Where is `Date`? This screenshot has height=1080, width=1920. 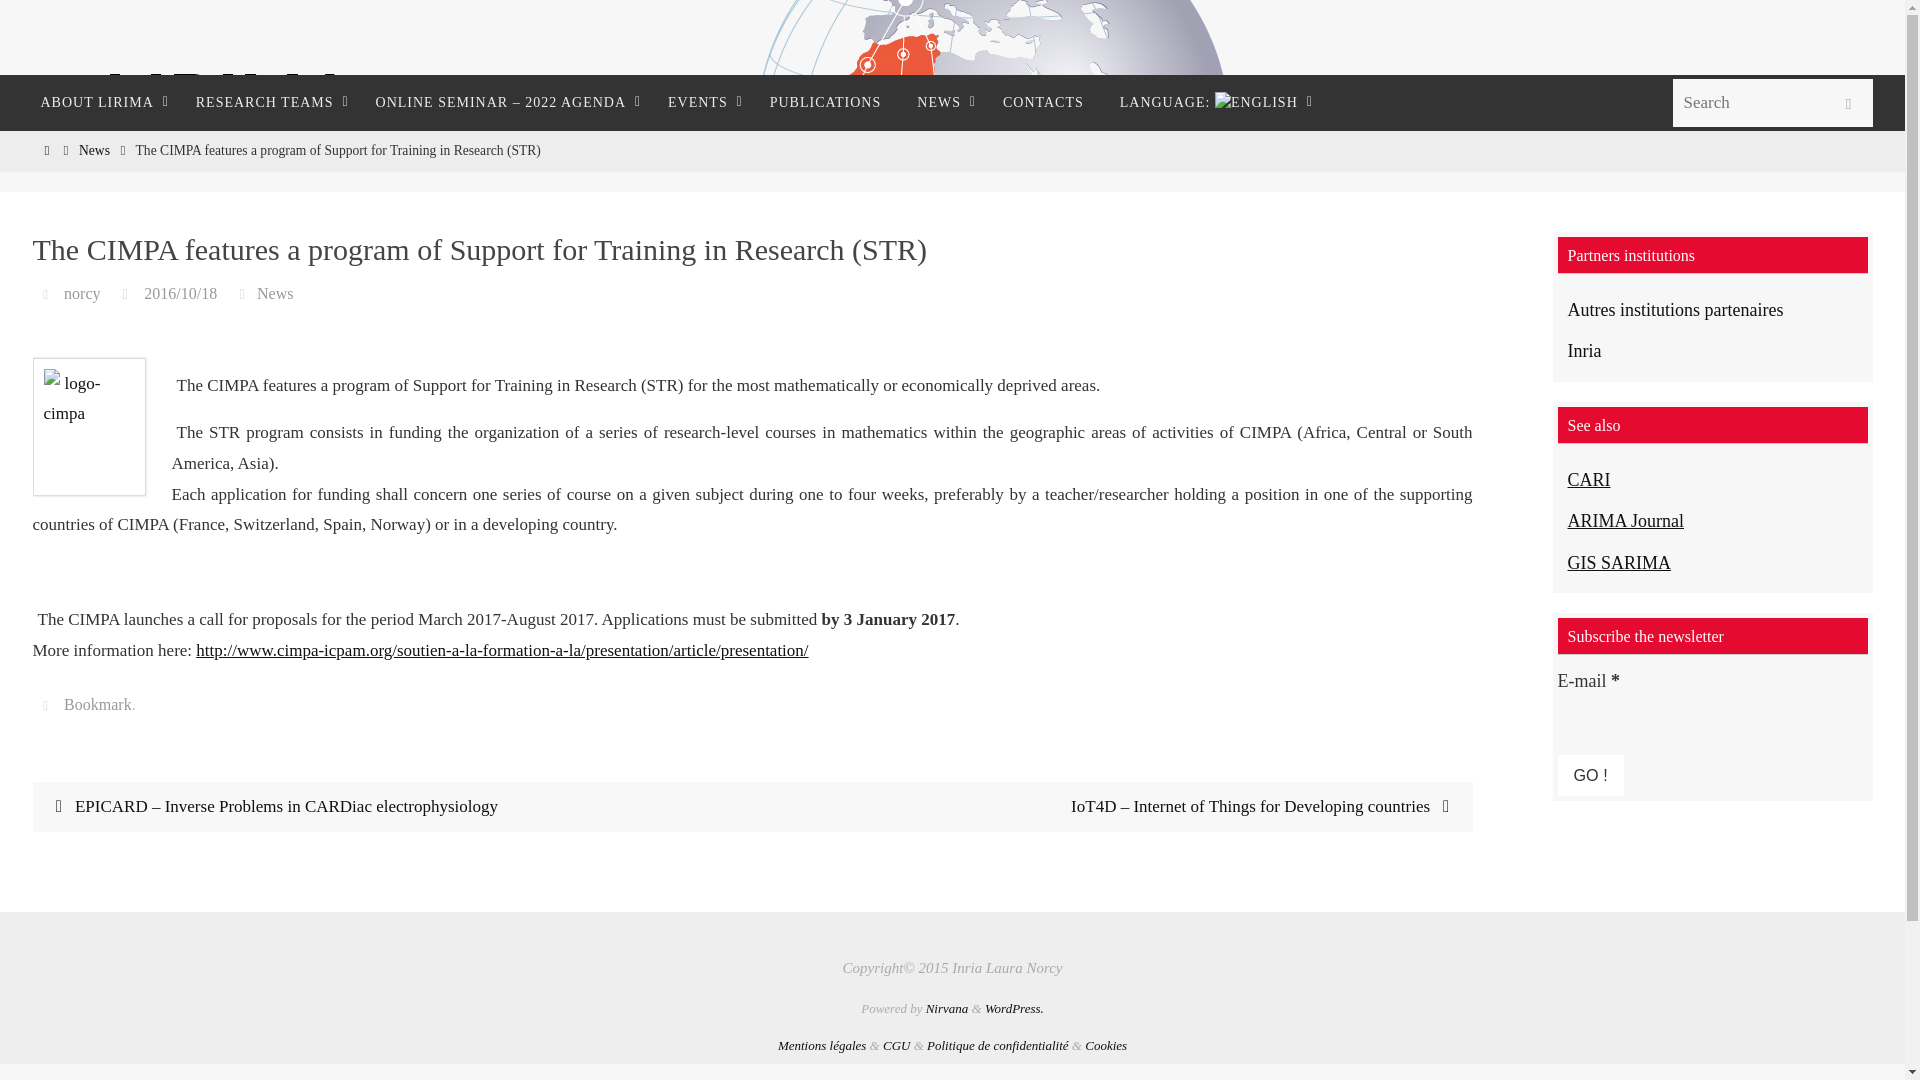
Date is located at coordinates (128, 294).